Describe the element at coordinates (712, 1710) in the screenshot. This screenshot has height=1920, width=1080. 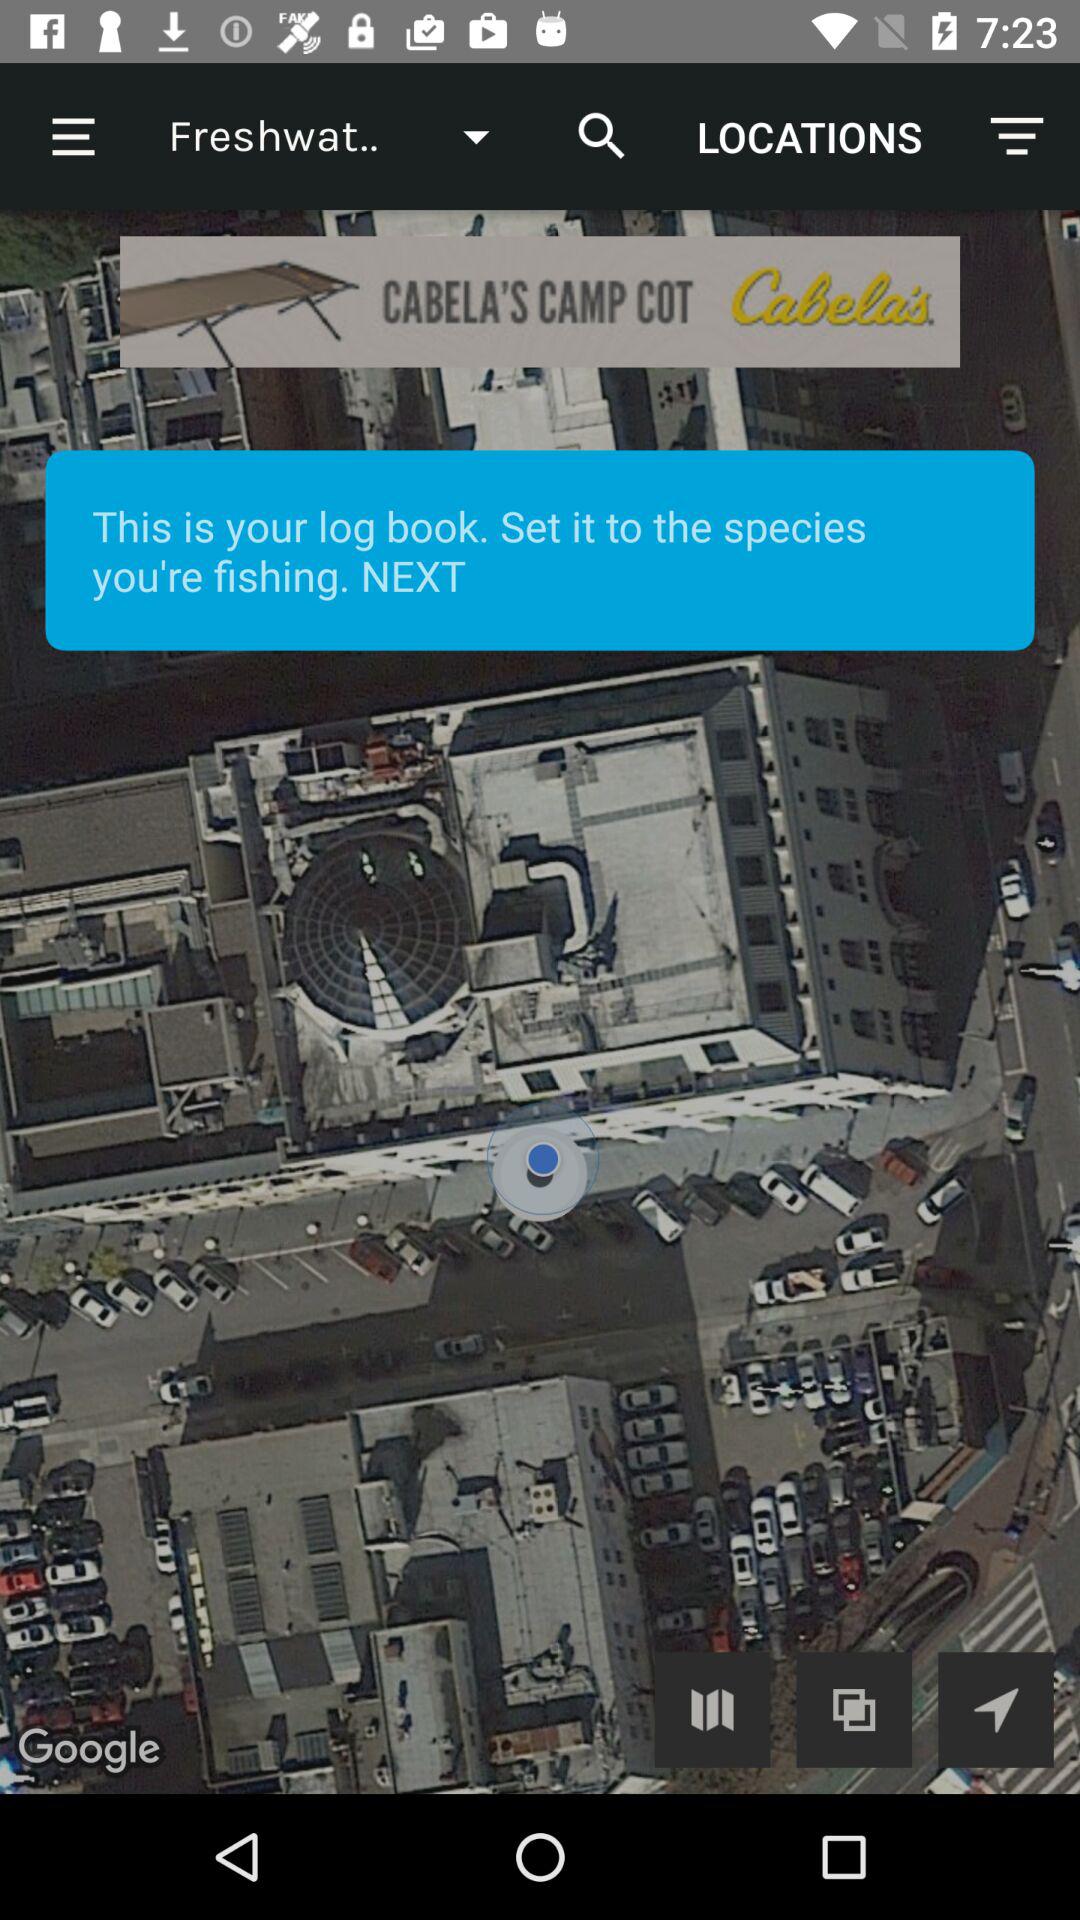
I see `map button` at that location.